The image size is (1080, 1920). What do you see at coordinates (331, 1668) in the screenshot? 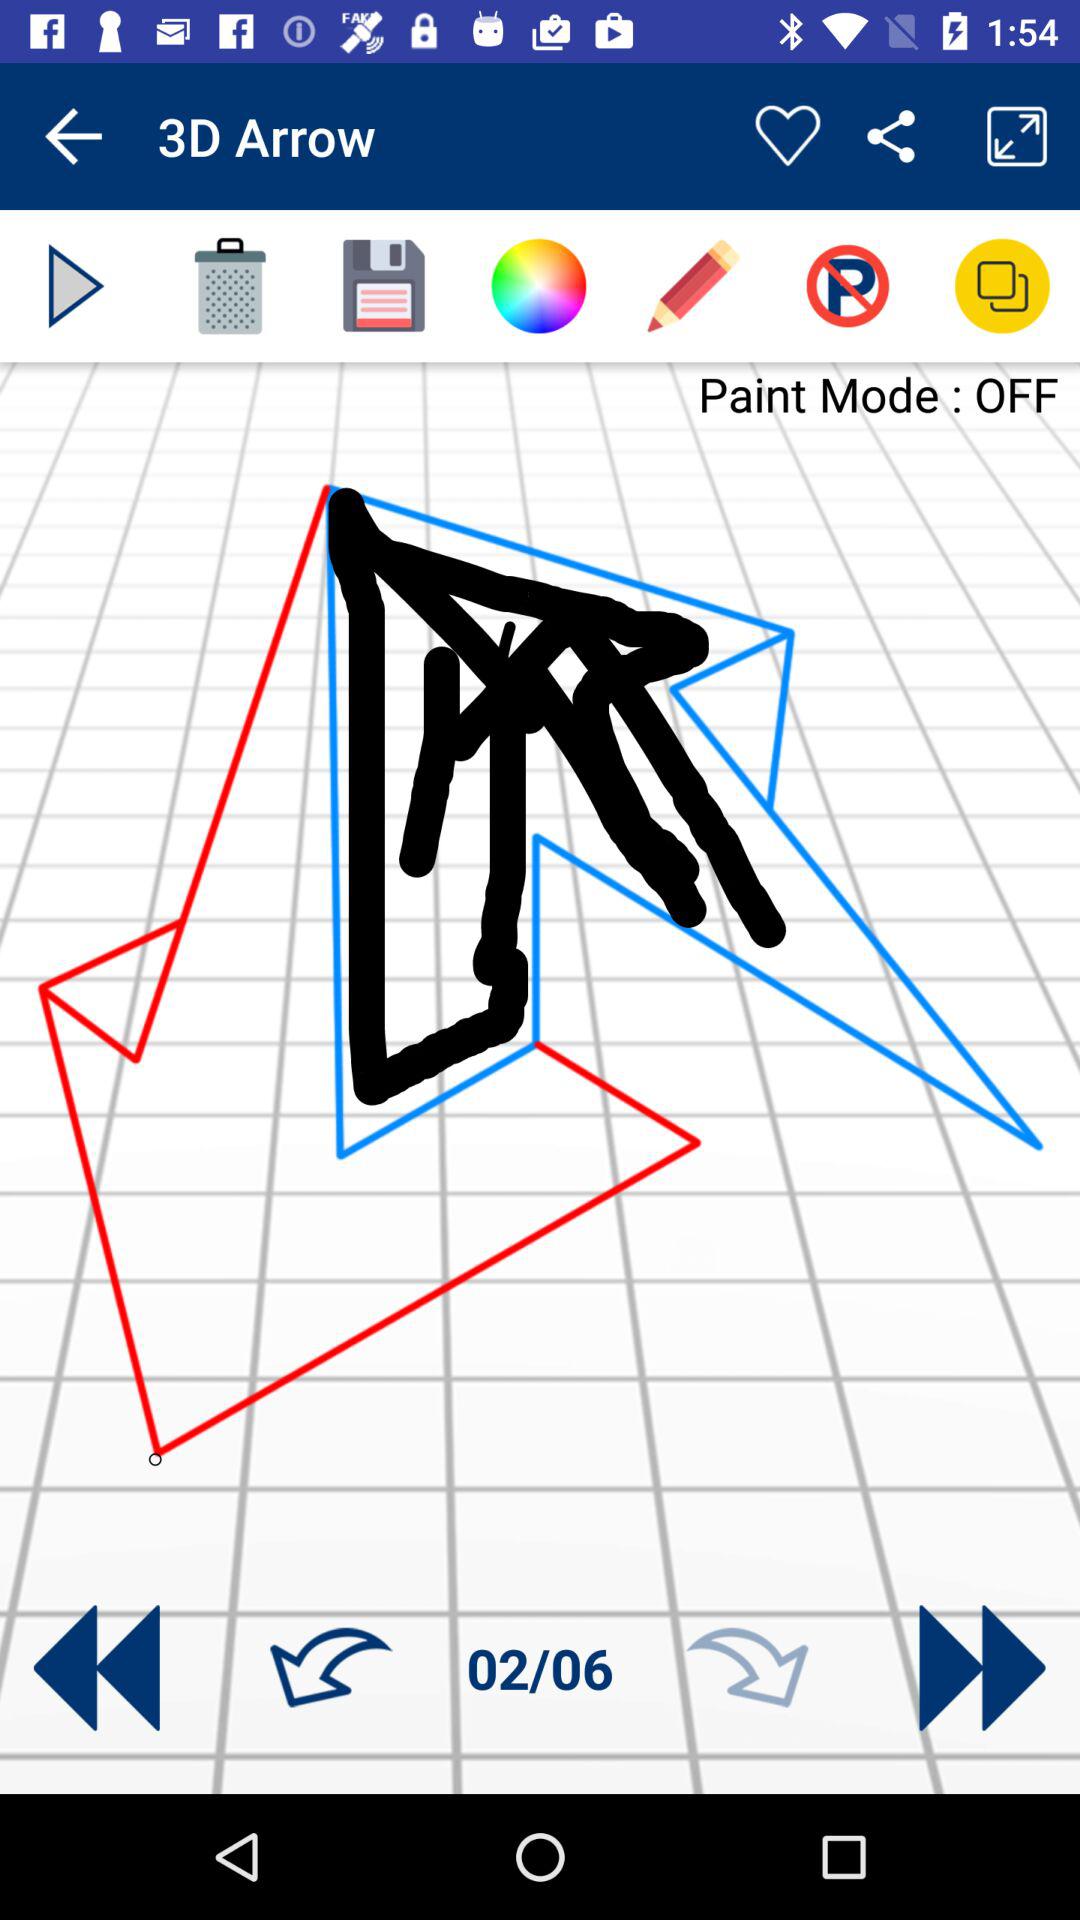
I see `undo` at bounding box center [331, 1668].